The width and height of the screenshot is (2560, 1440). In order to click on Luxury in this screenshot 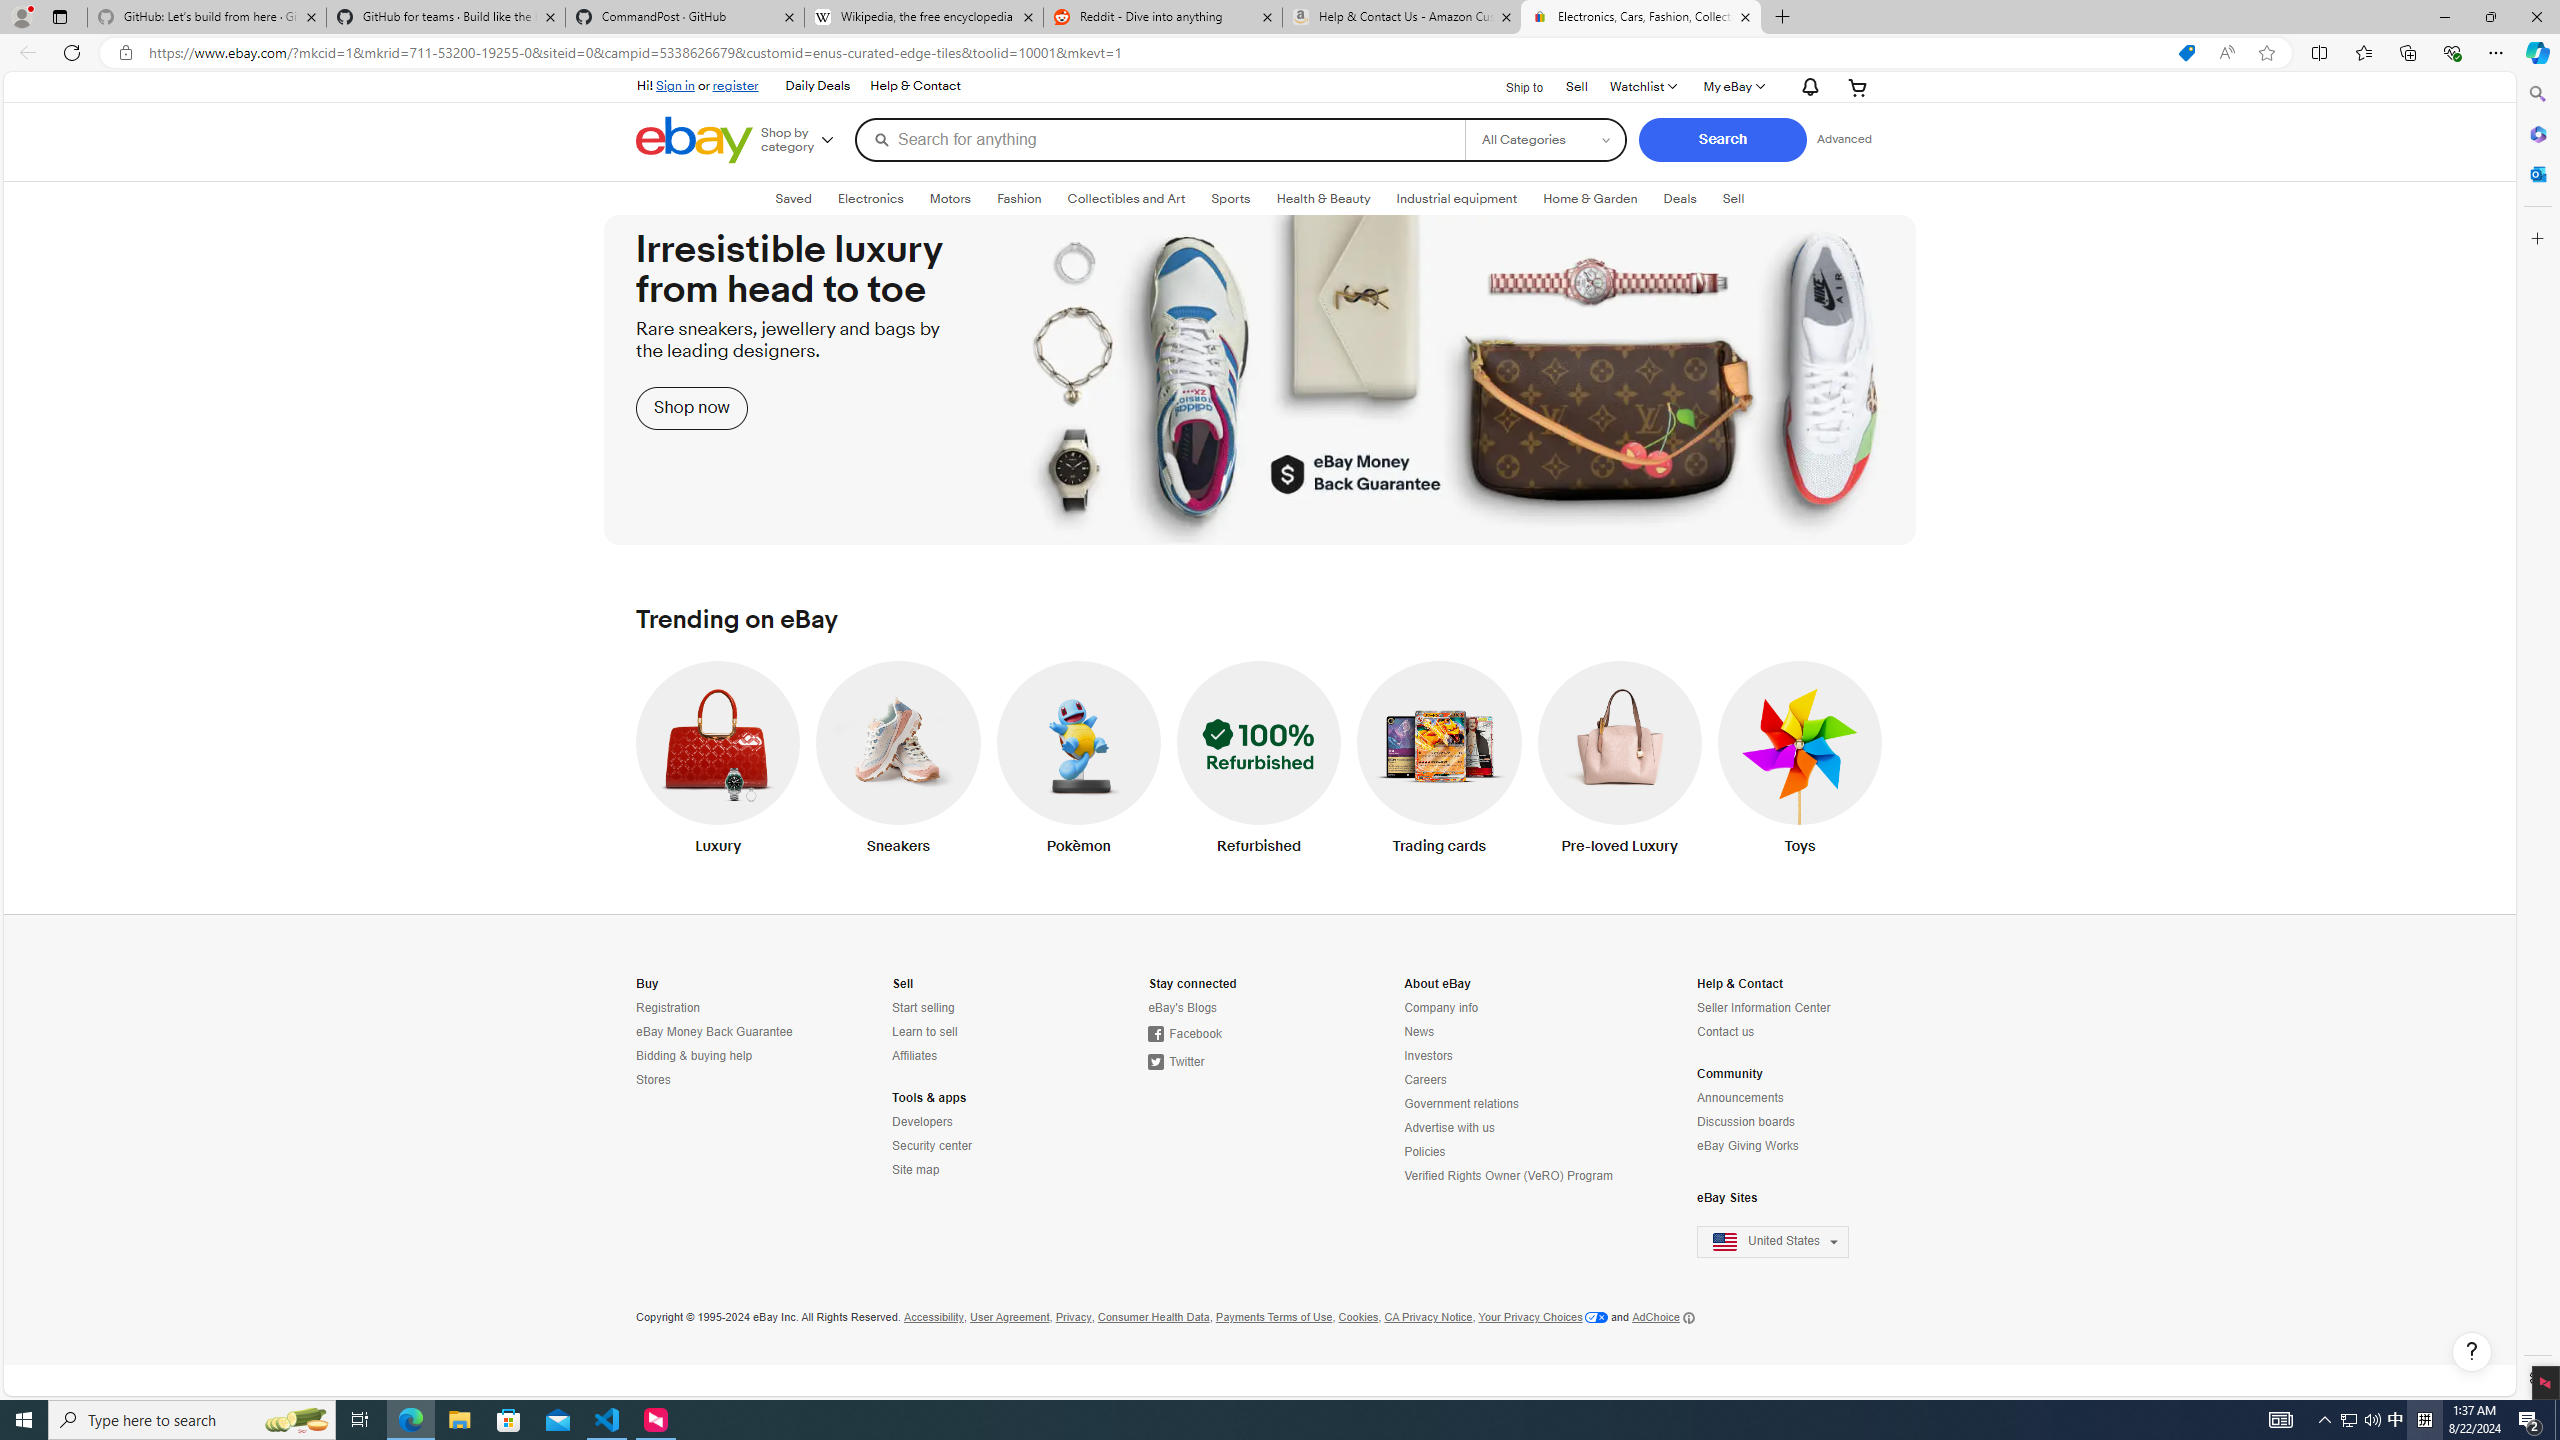, I will do `click(718, 762)`.